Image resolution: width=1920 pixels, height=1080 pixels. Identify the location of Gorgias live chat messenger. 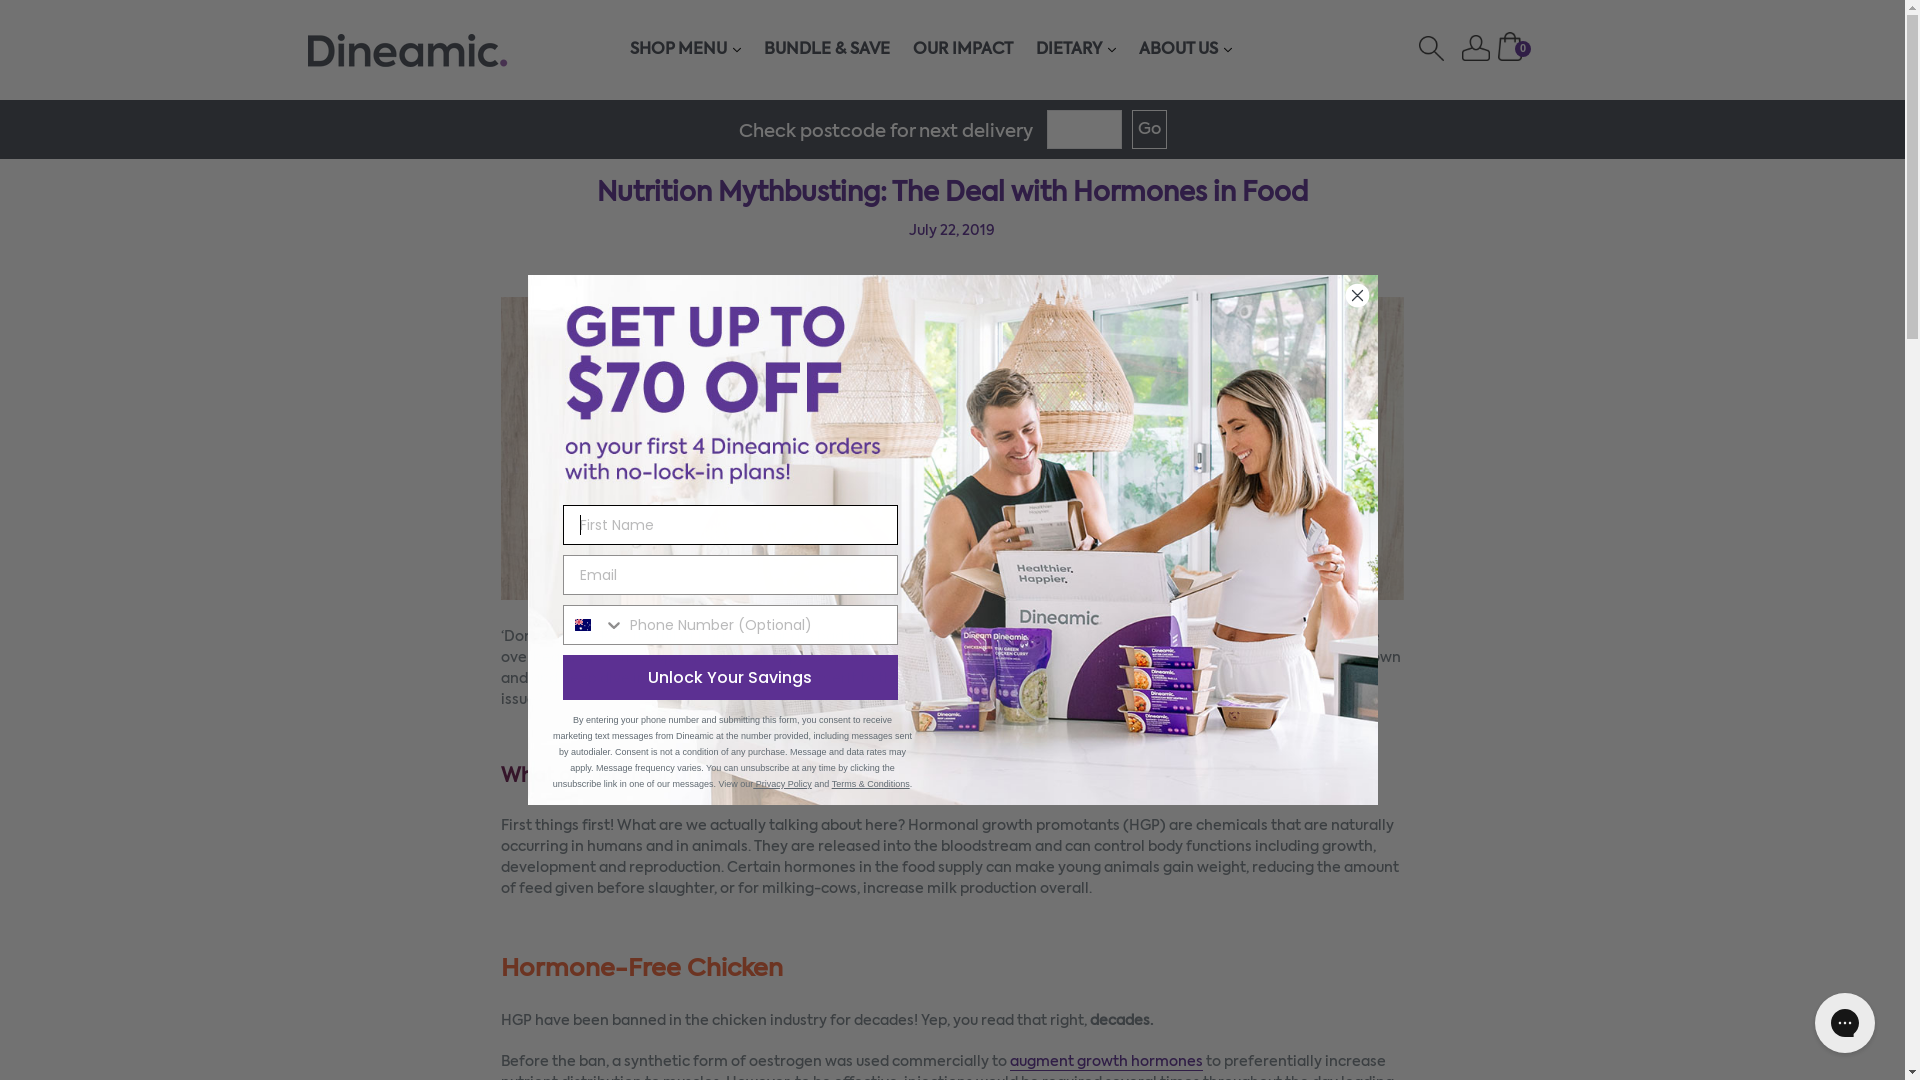
(1845, 1023).